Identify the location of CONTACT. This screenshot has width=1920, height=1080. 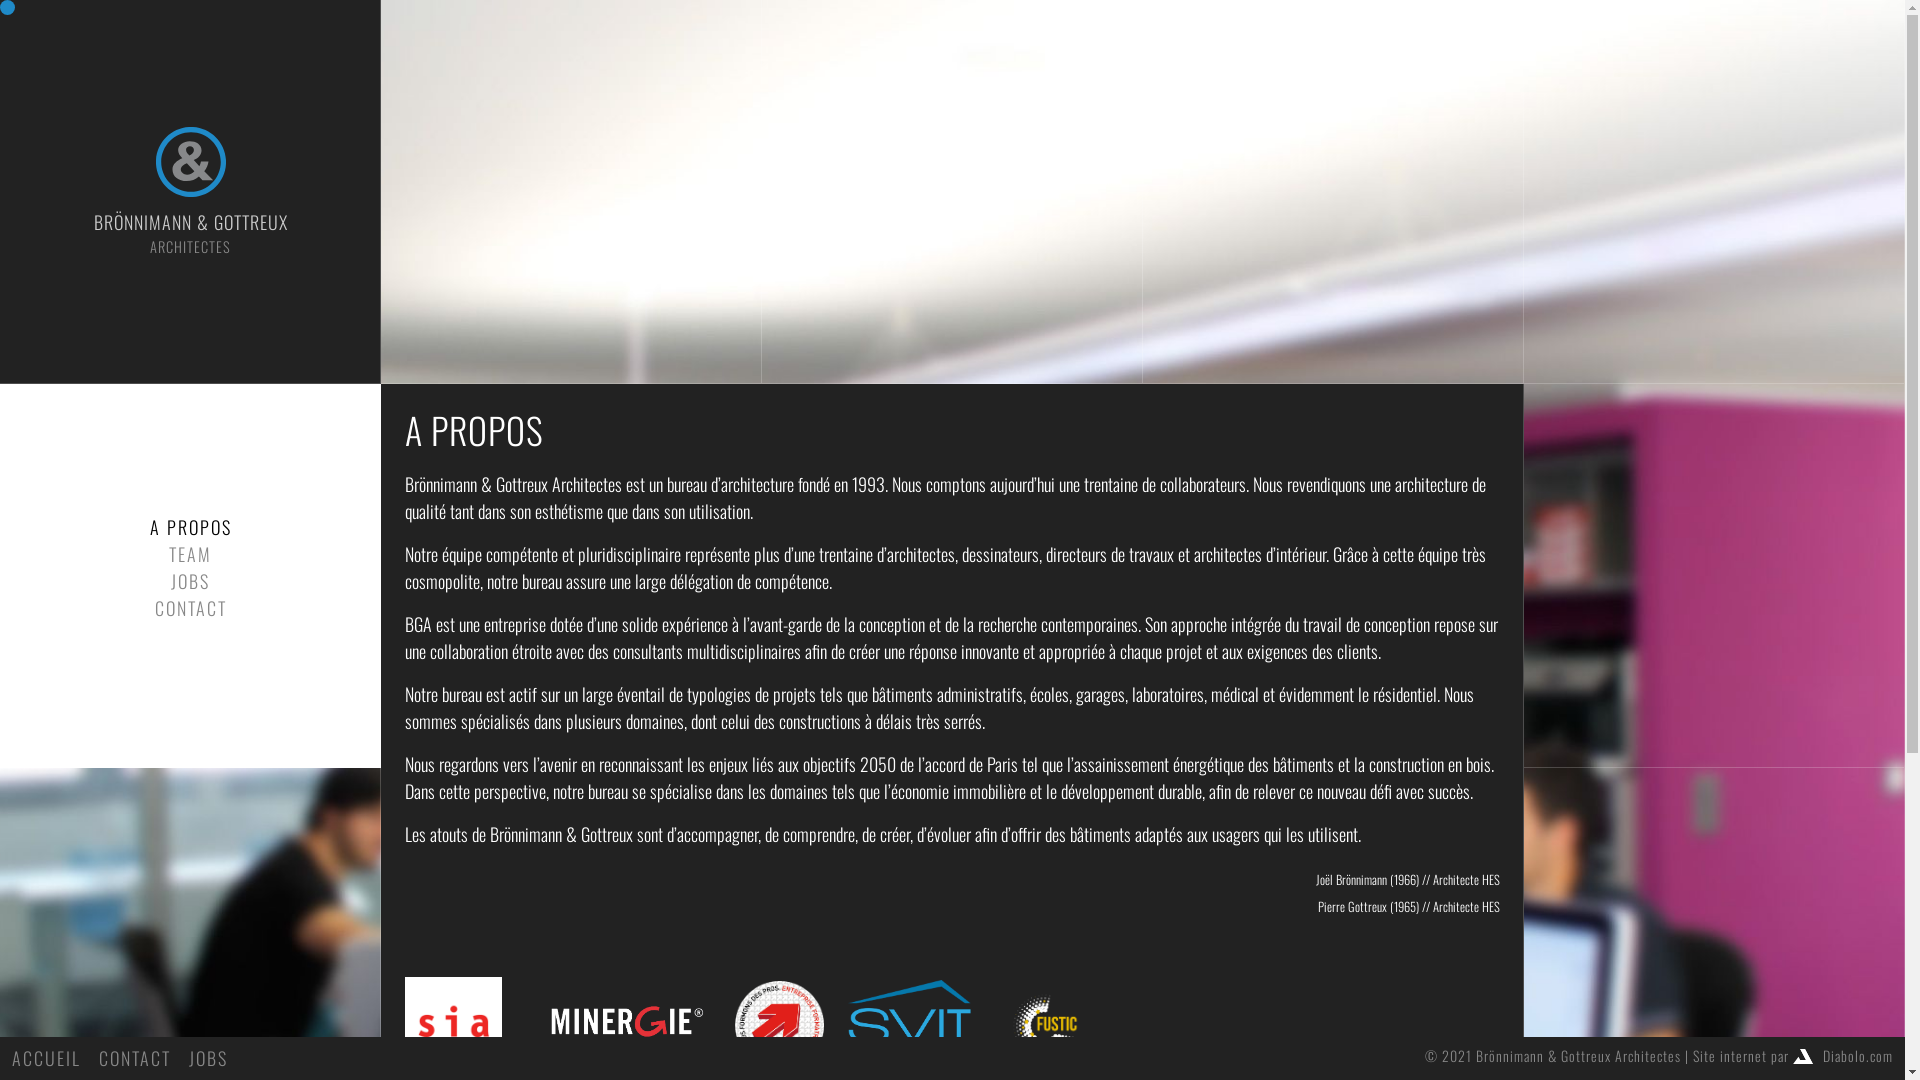
(135, 1058).